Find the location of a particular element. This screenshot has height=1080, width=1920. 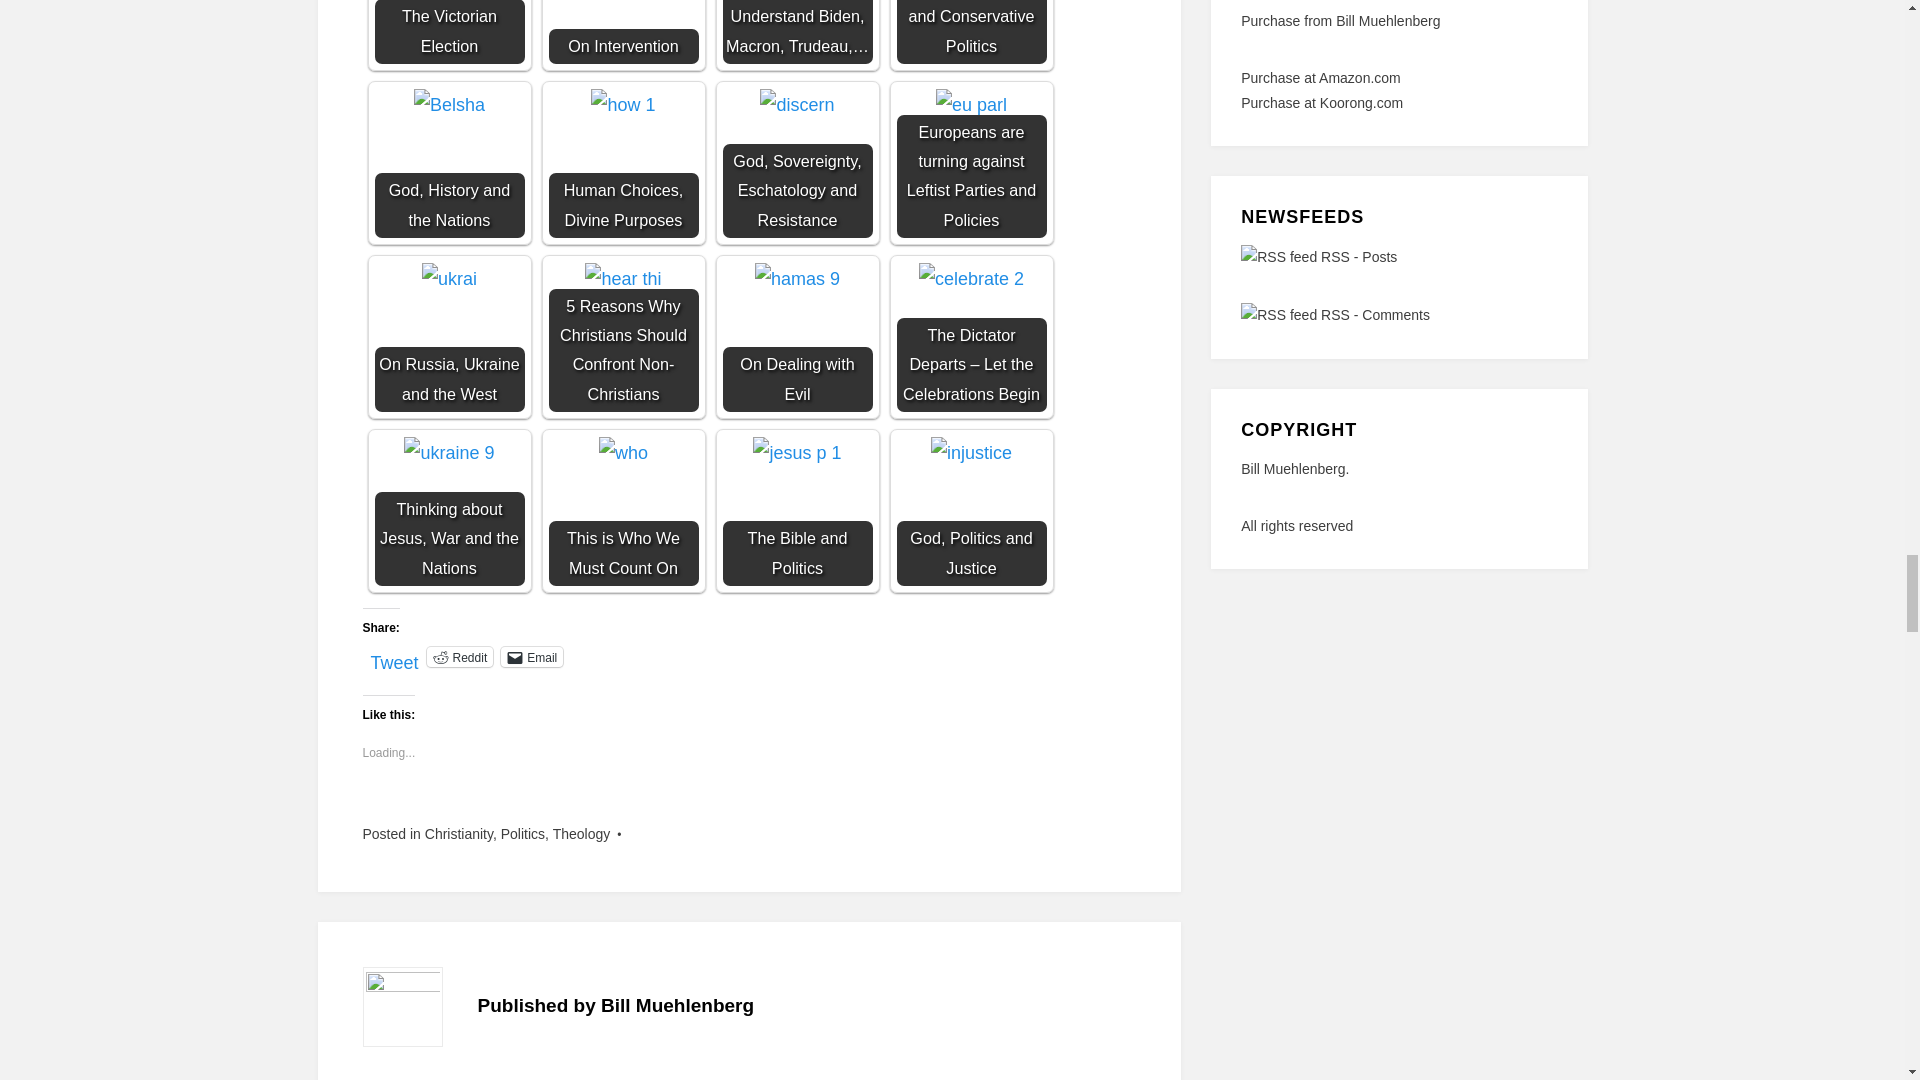

On Dealing with Evil is located at coordinates (796, 336).